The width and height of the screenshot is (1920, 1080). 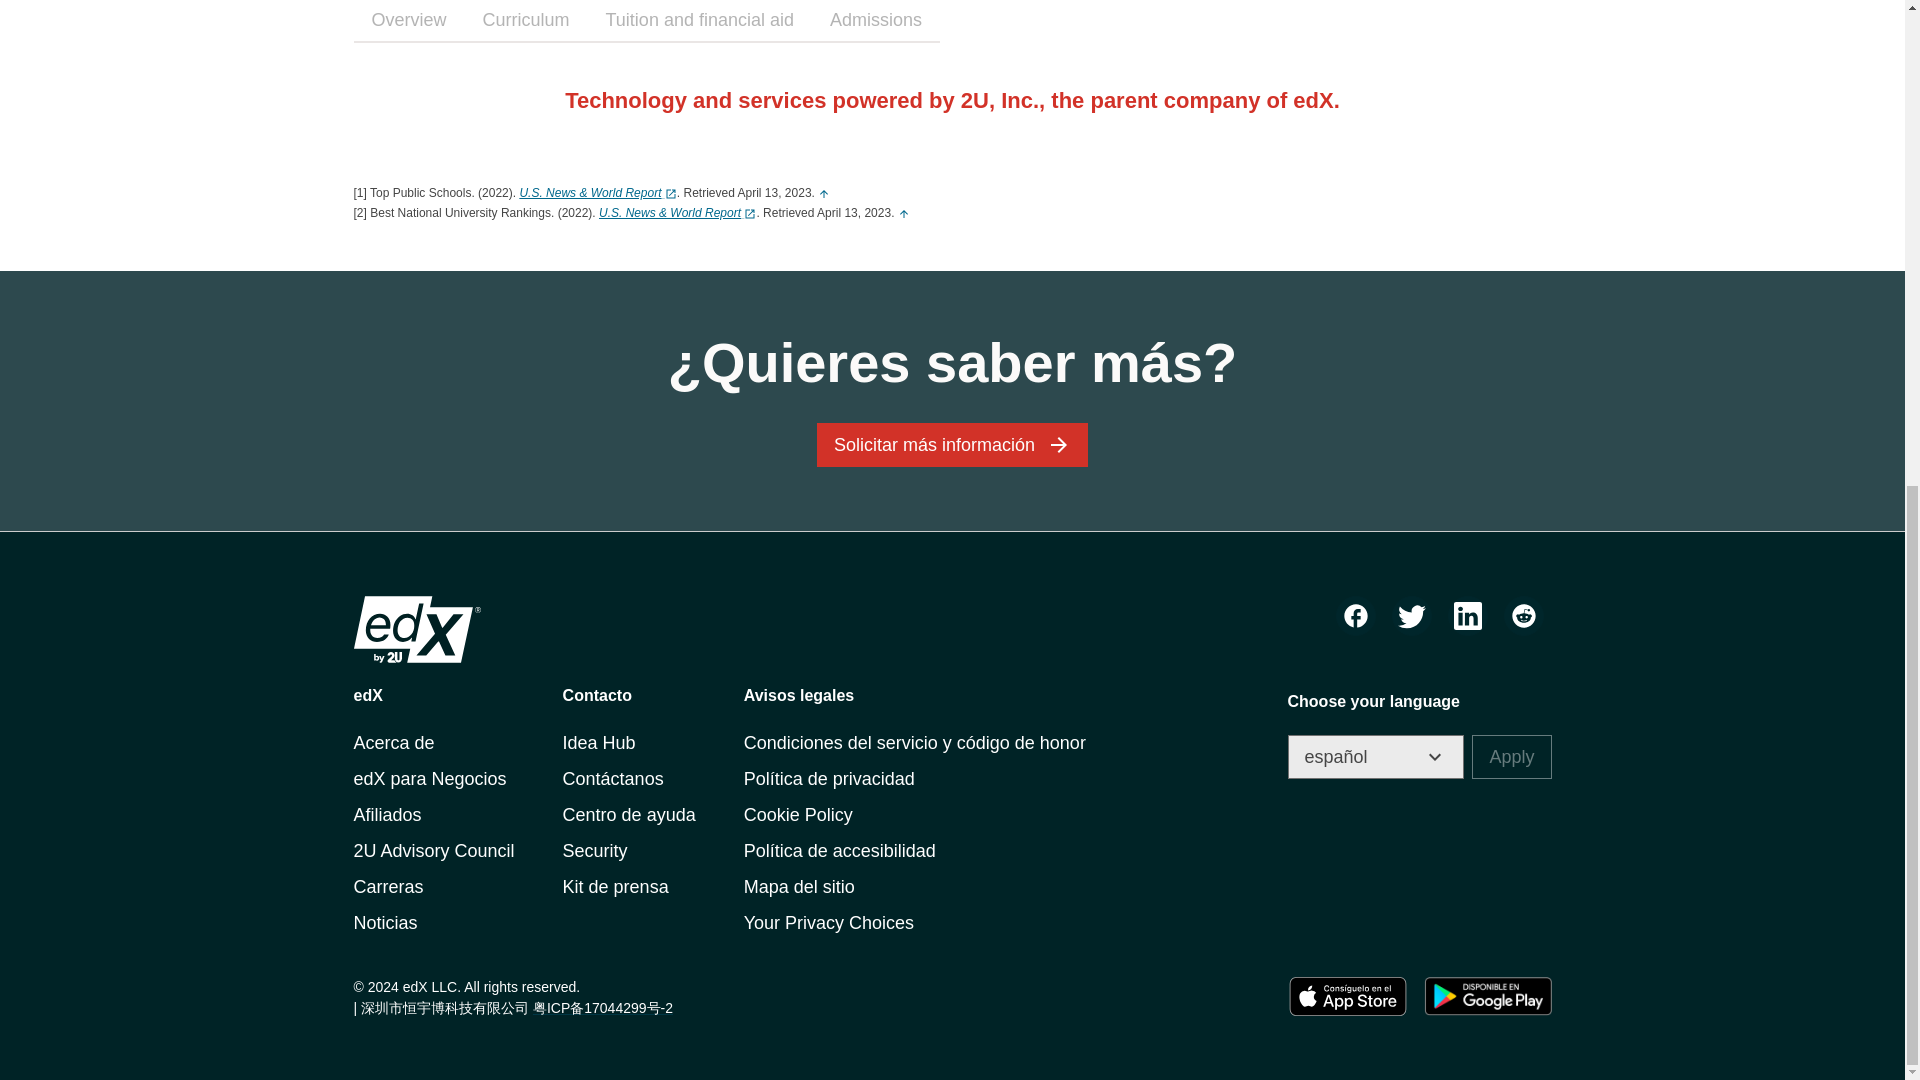 What do you see at coordinates (1468, 616) in the screenshot?
I see `LinkedIn` at bounding box center [1468, 616].